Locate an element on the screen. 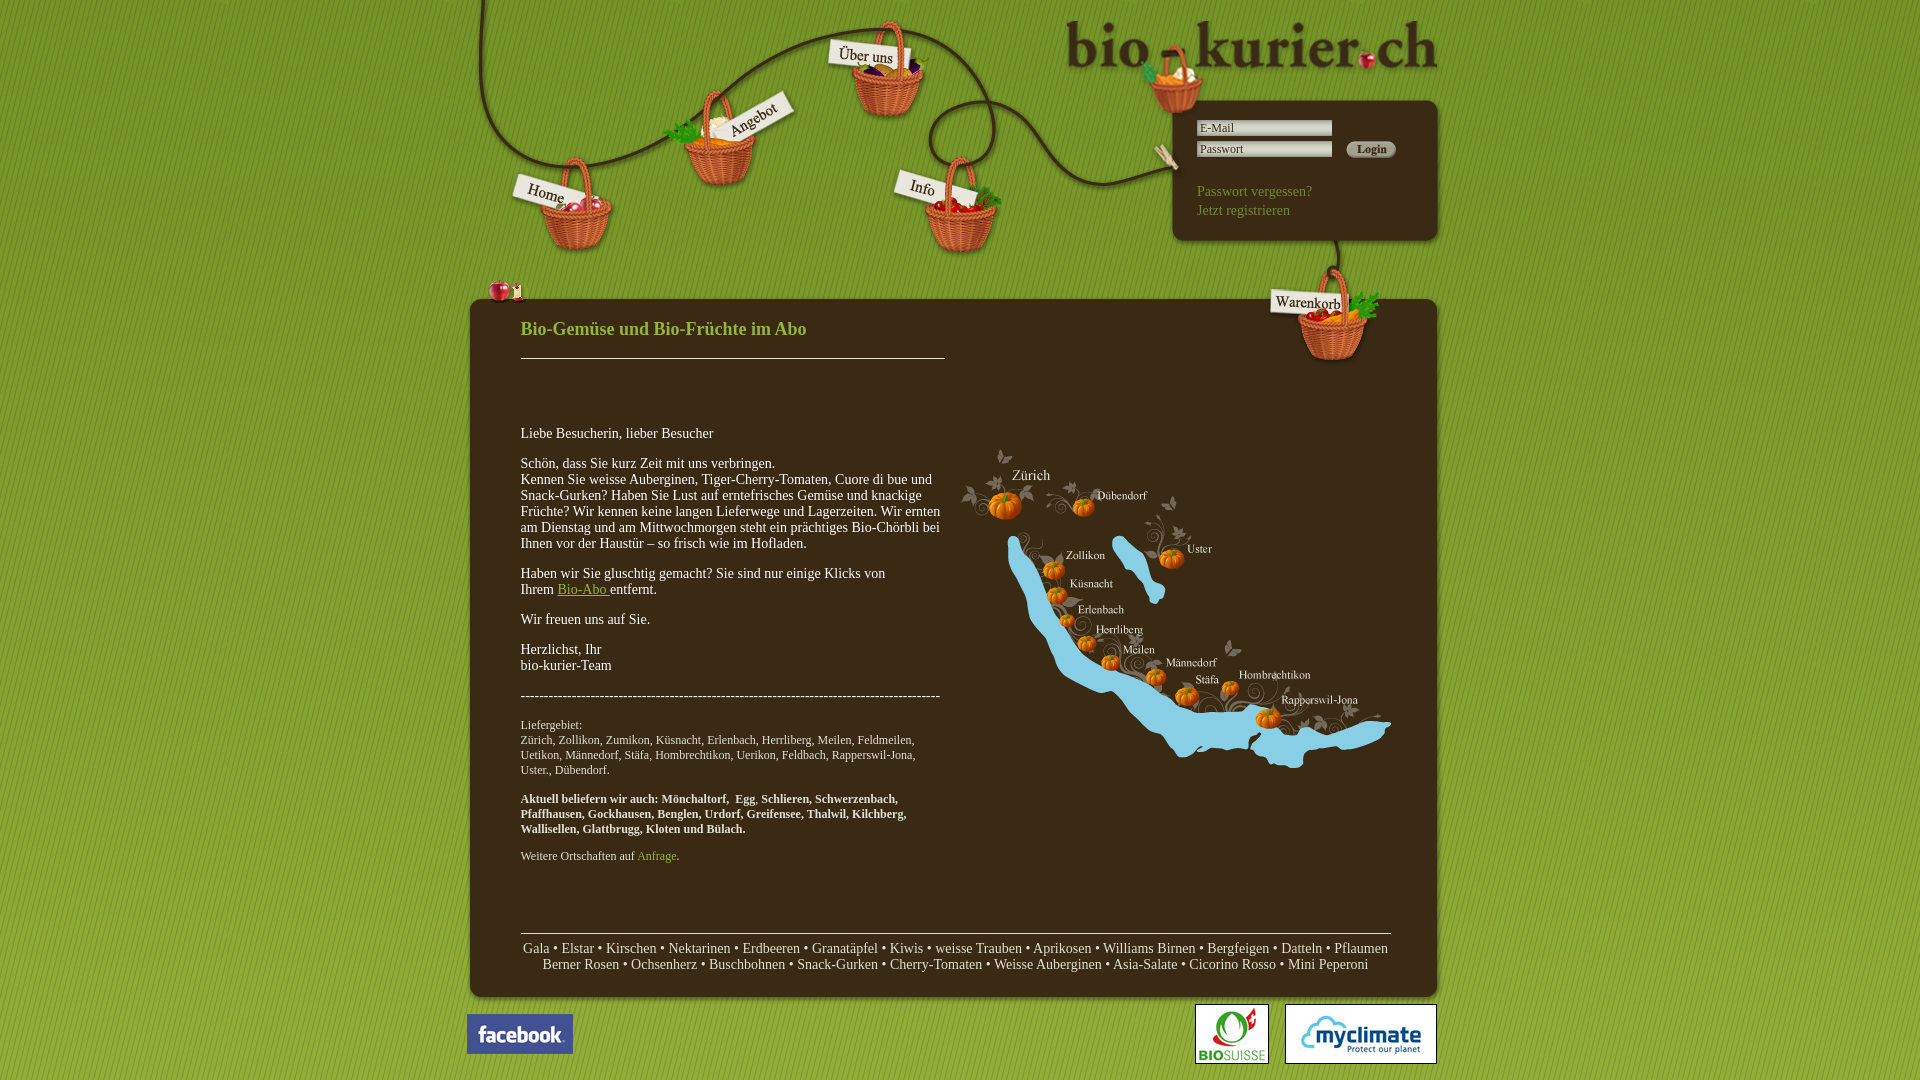 This screenshot has width=1920, height=1080. biokurier - Warenkorb is located at coordinates (1326, 364).